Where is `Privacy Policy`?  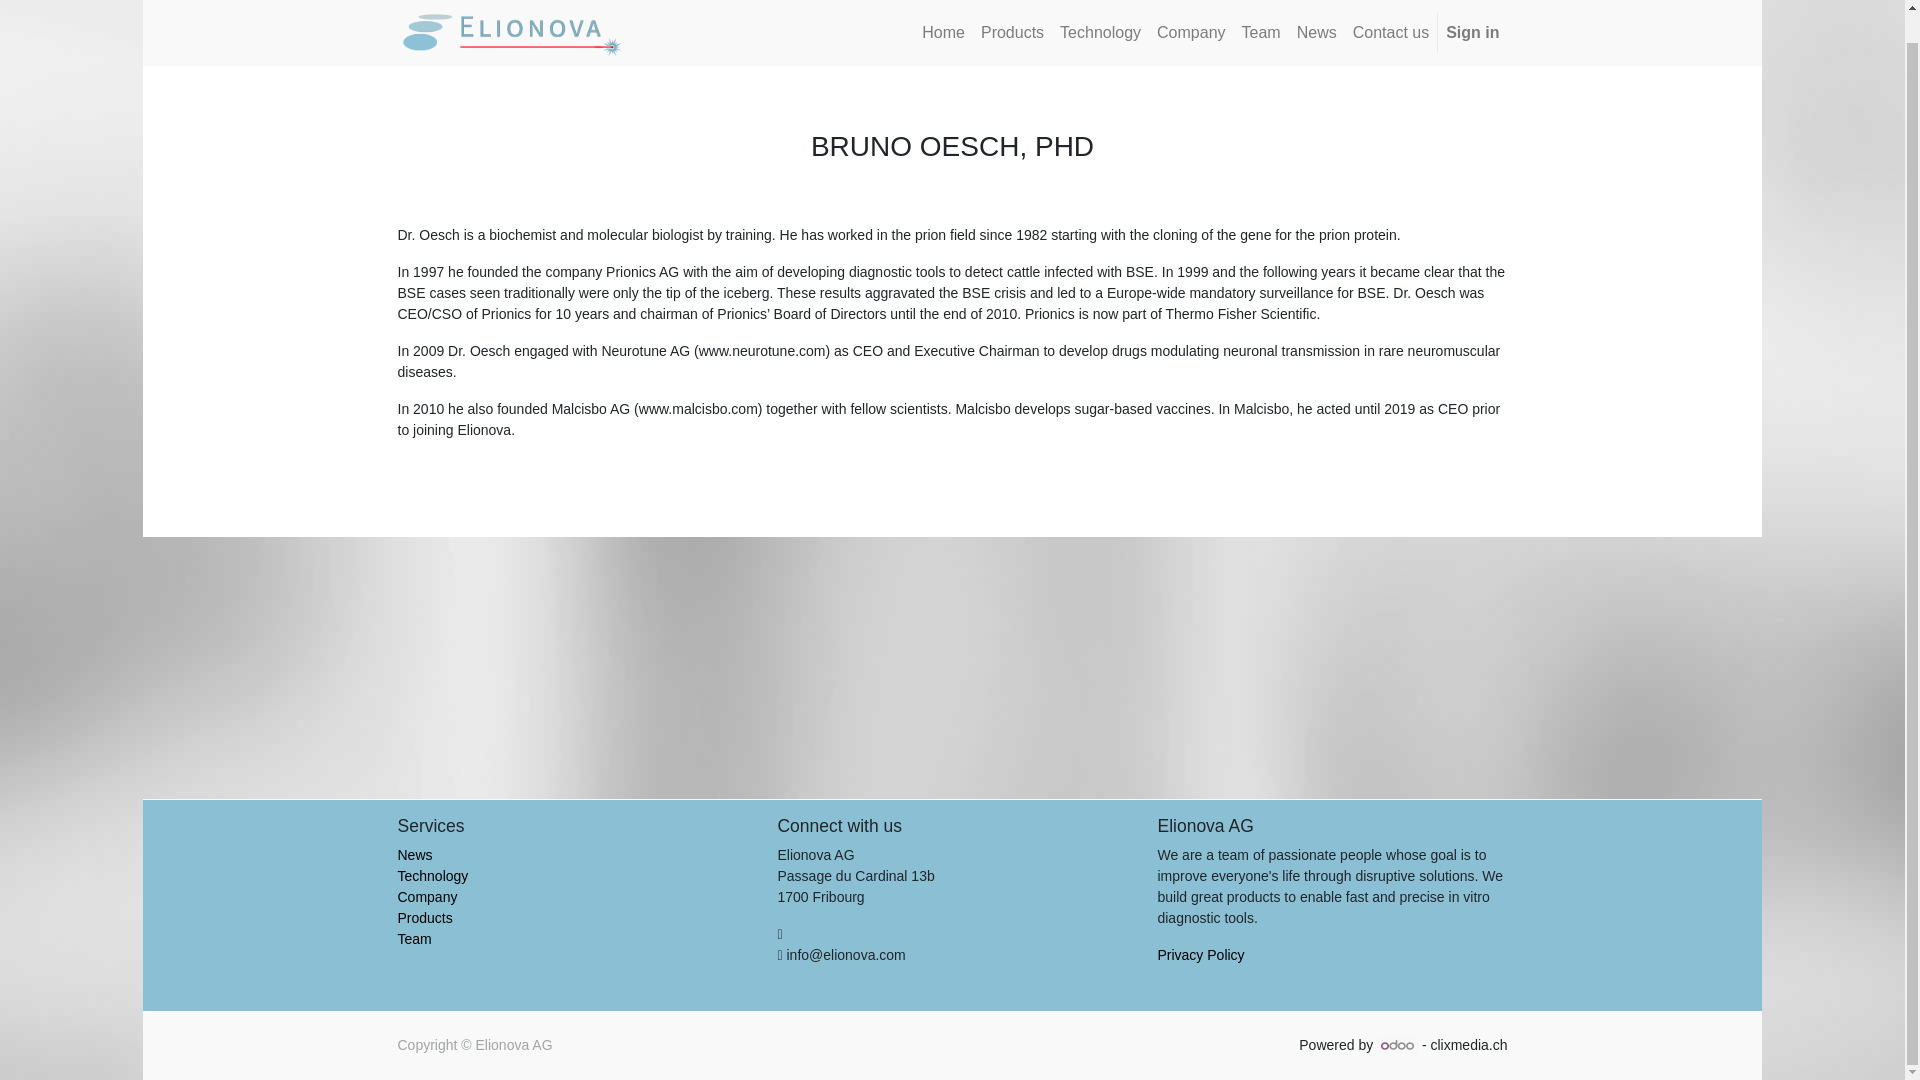 Privacy Policy is located at coordinates (1200, 955).